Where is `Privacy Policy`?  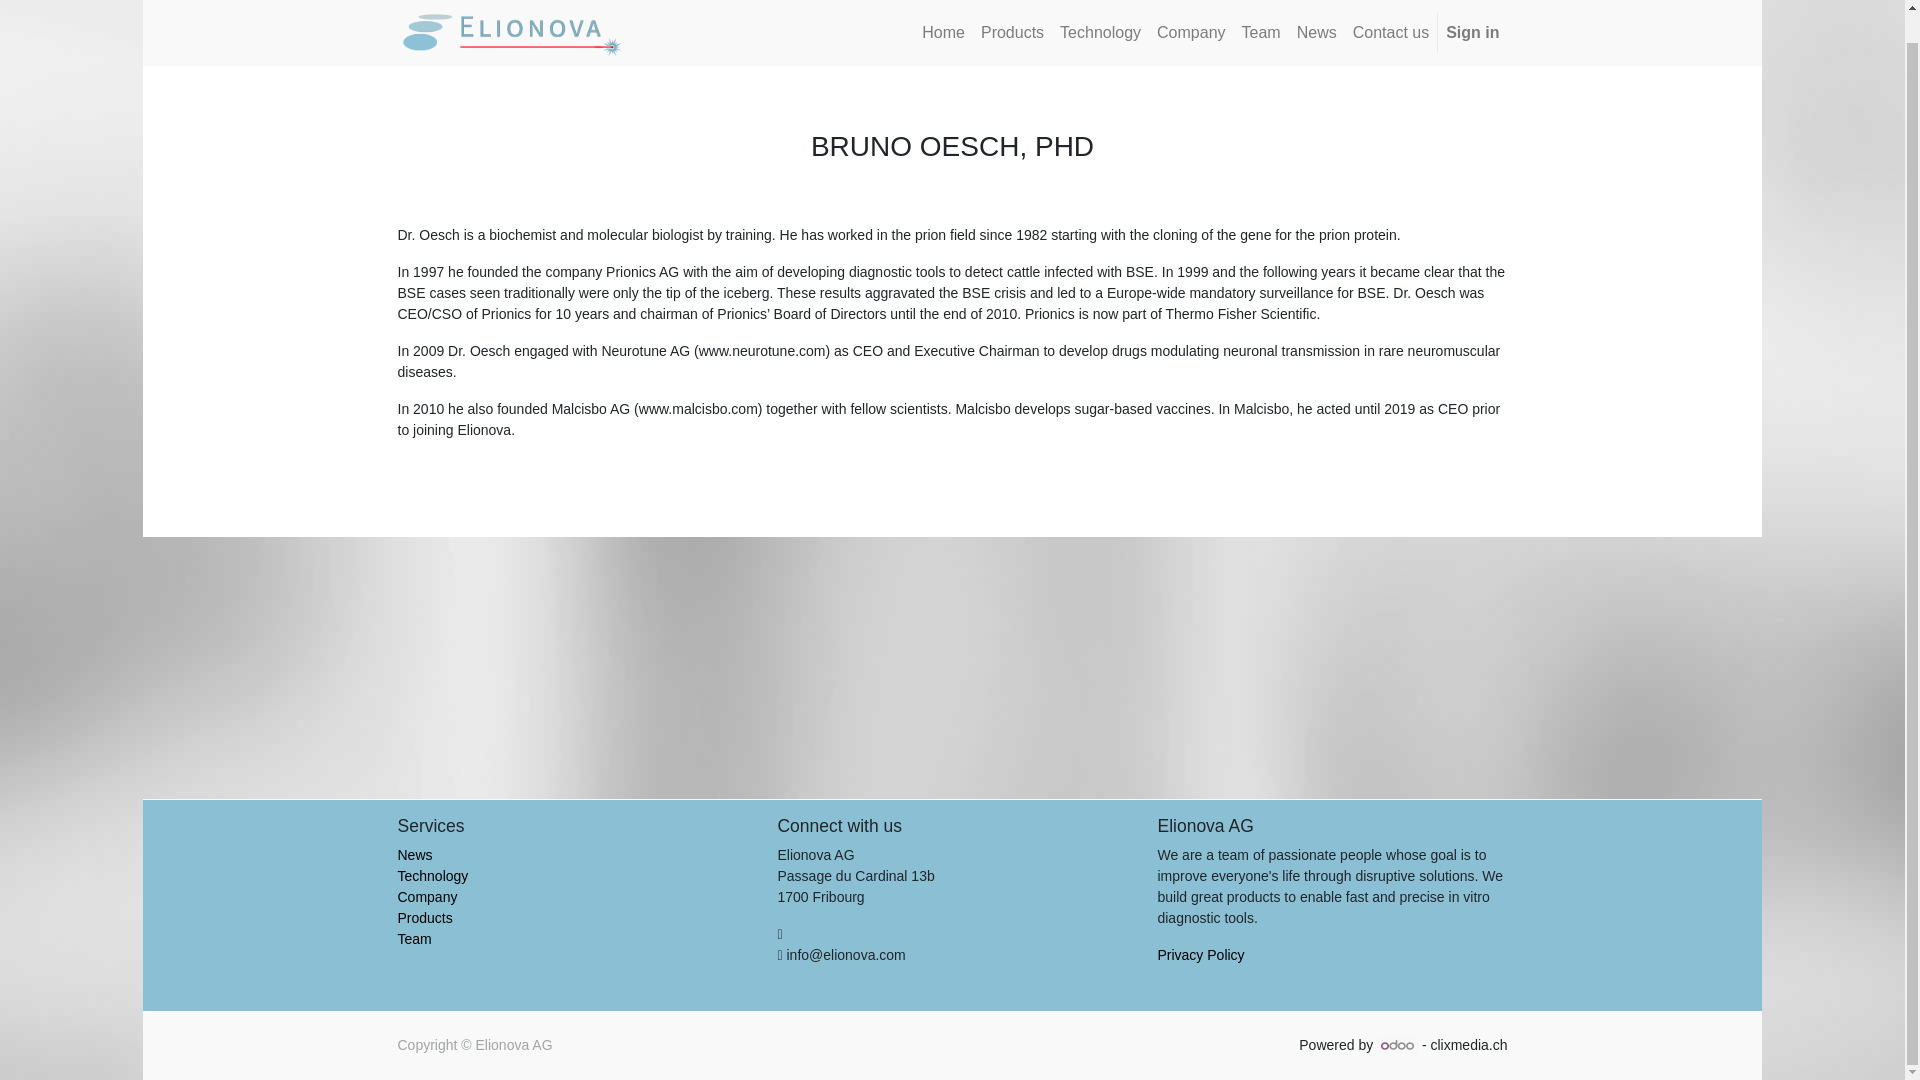 Privacy Policy is located at coordinates (1200, 955).